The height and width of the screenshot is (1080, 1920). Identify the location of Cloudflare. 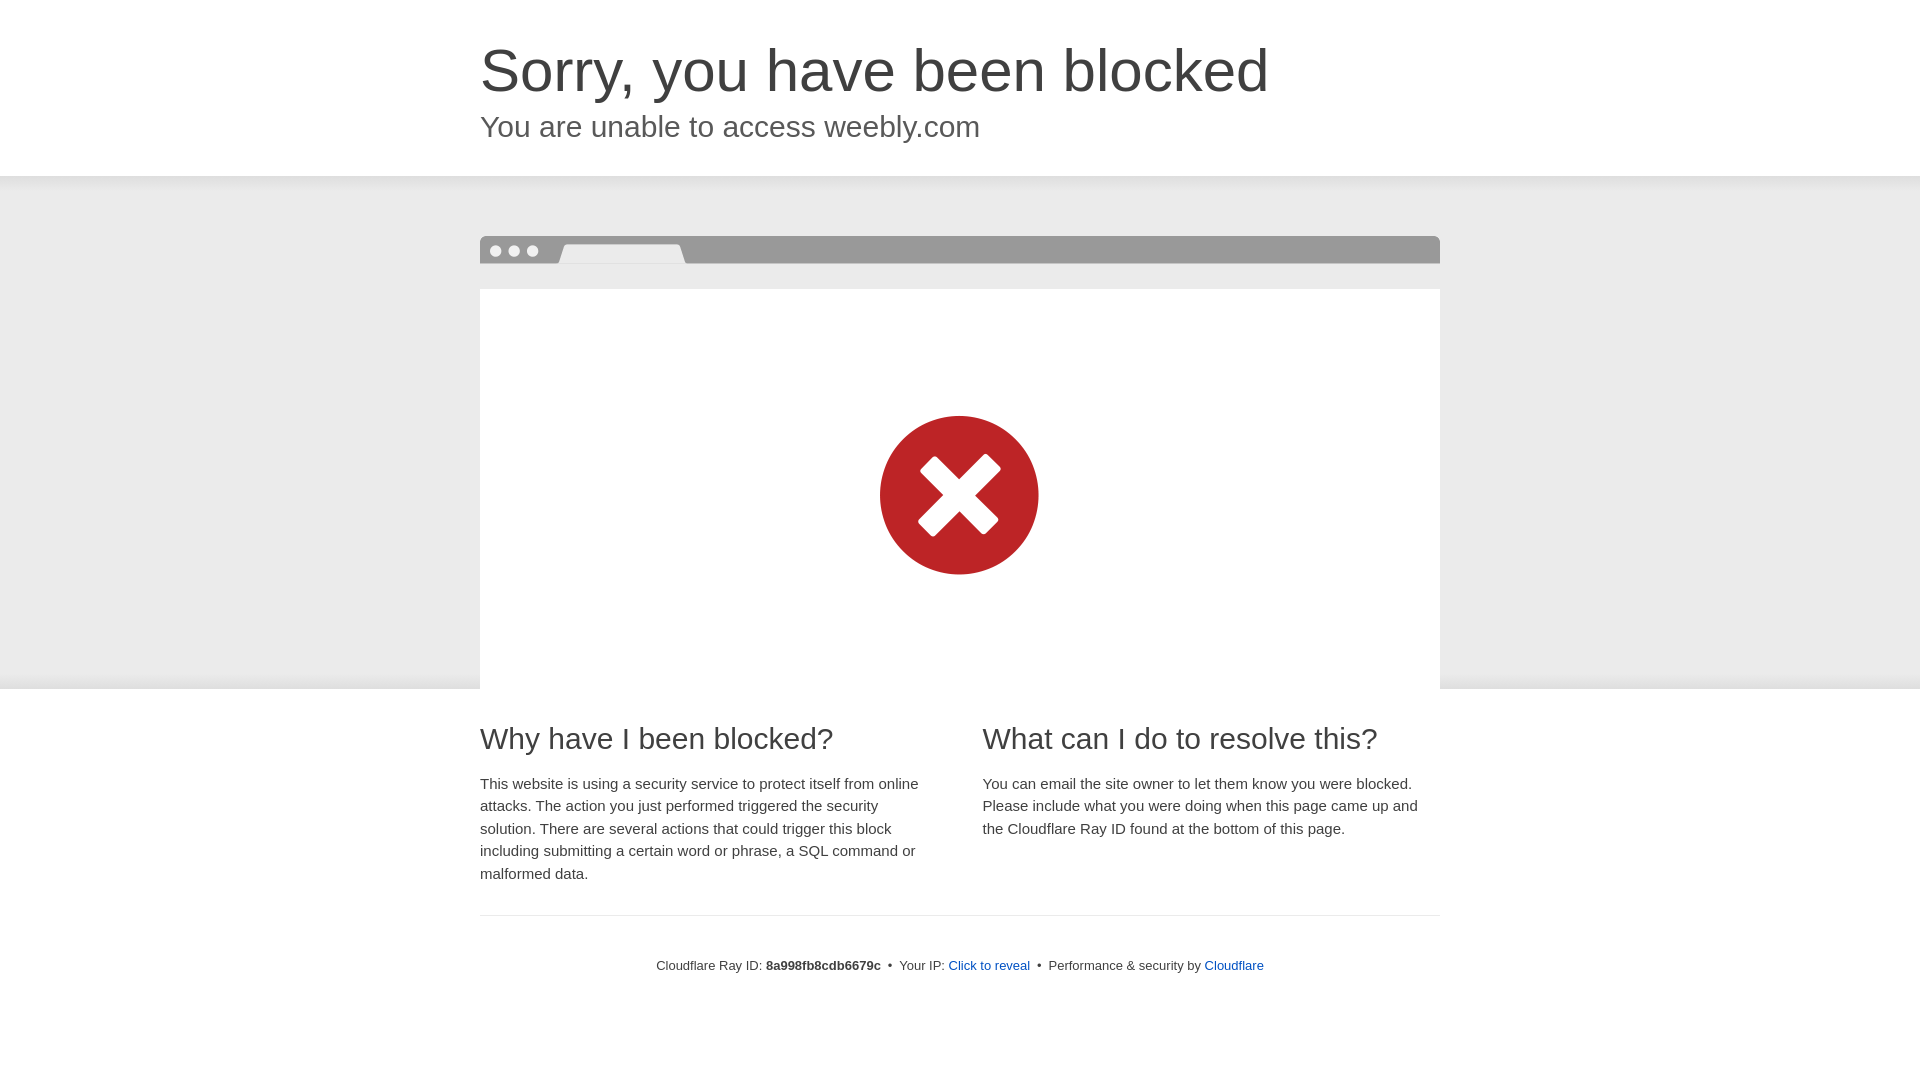
(1234, 965).